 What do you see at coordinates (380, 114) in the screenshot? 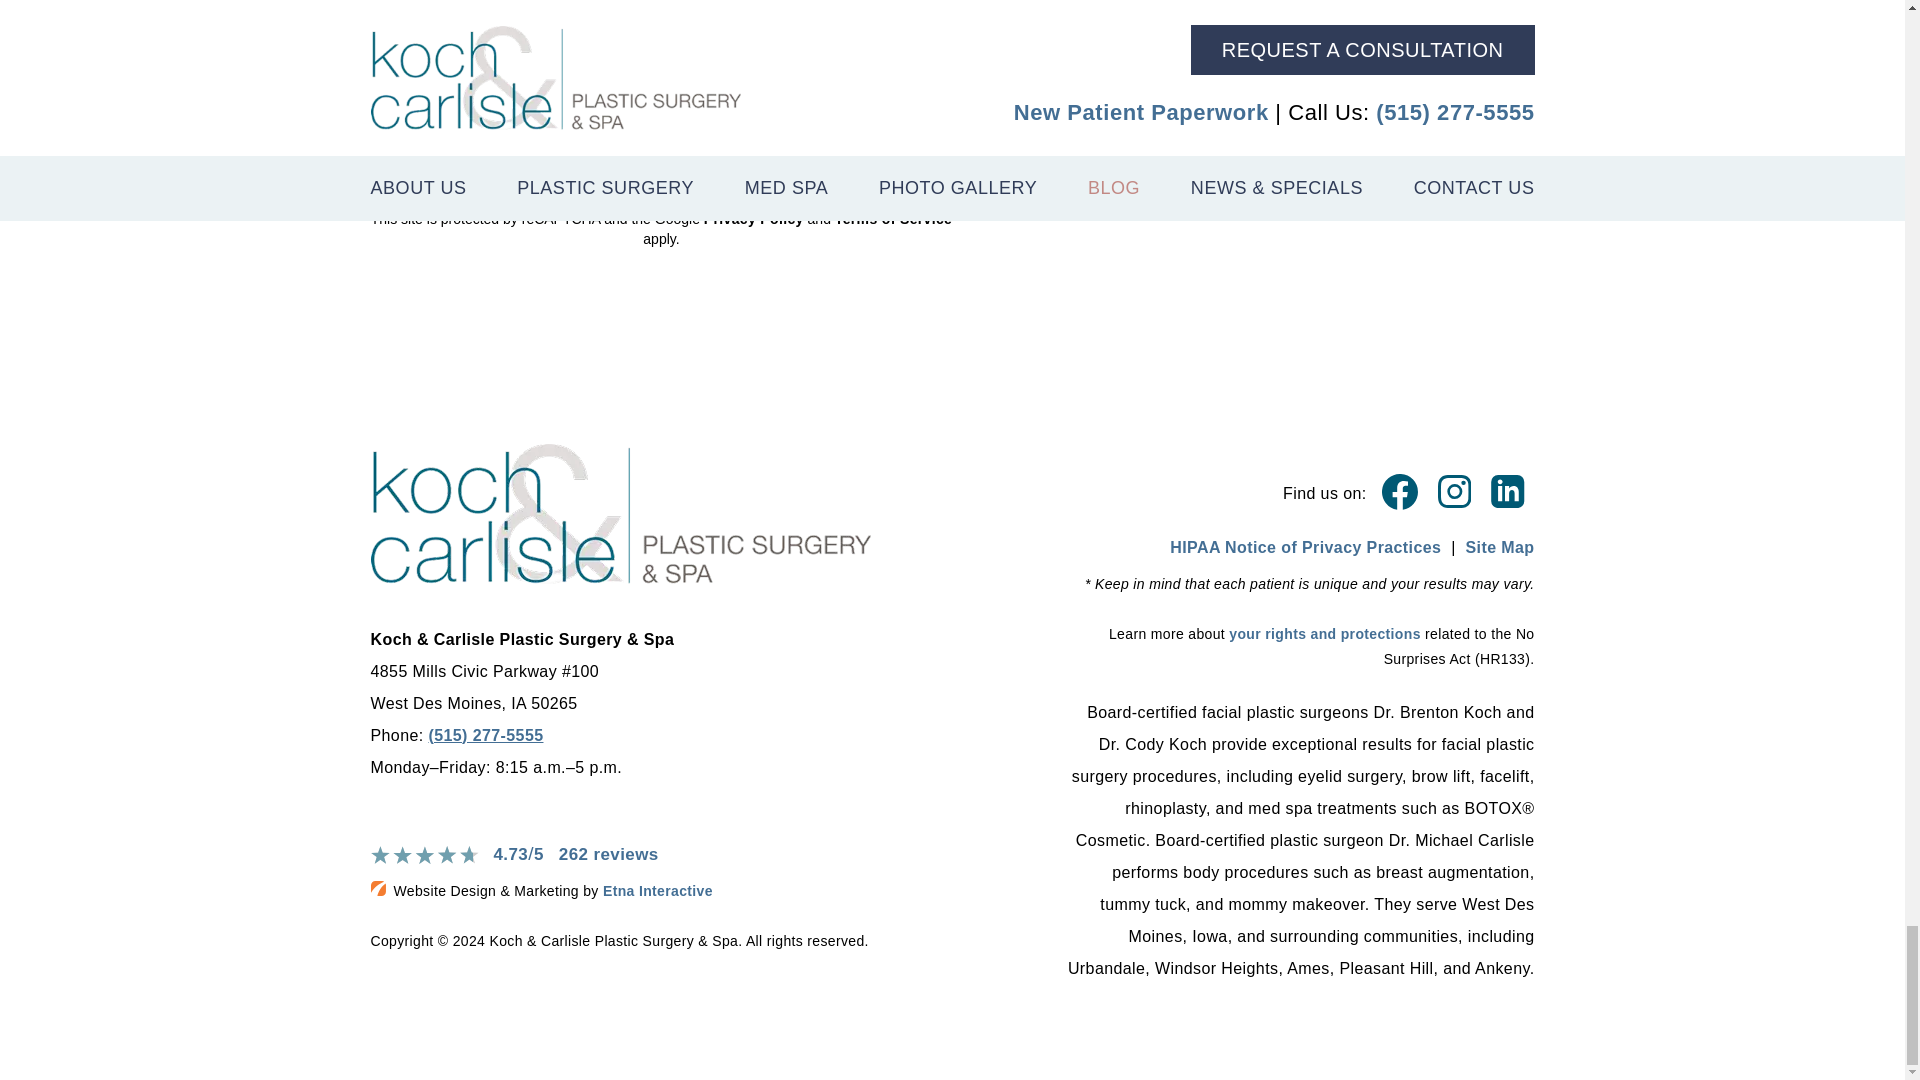
I see `checked` at bounding box center [380, 114].